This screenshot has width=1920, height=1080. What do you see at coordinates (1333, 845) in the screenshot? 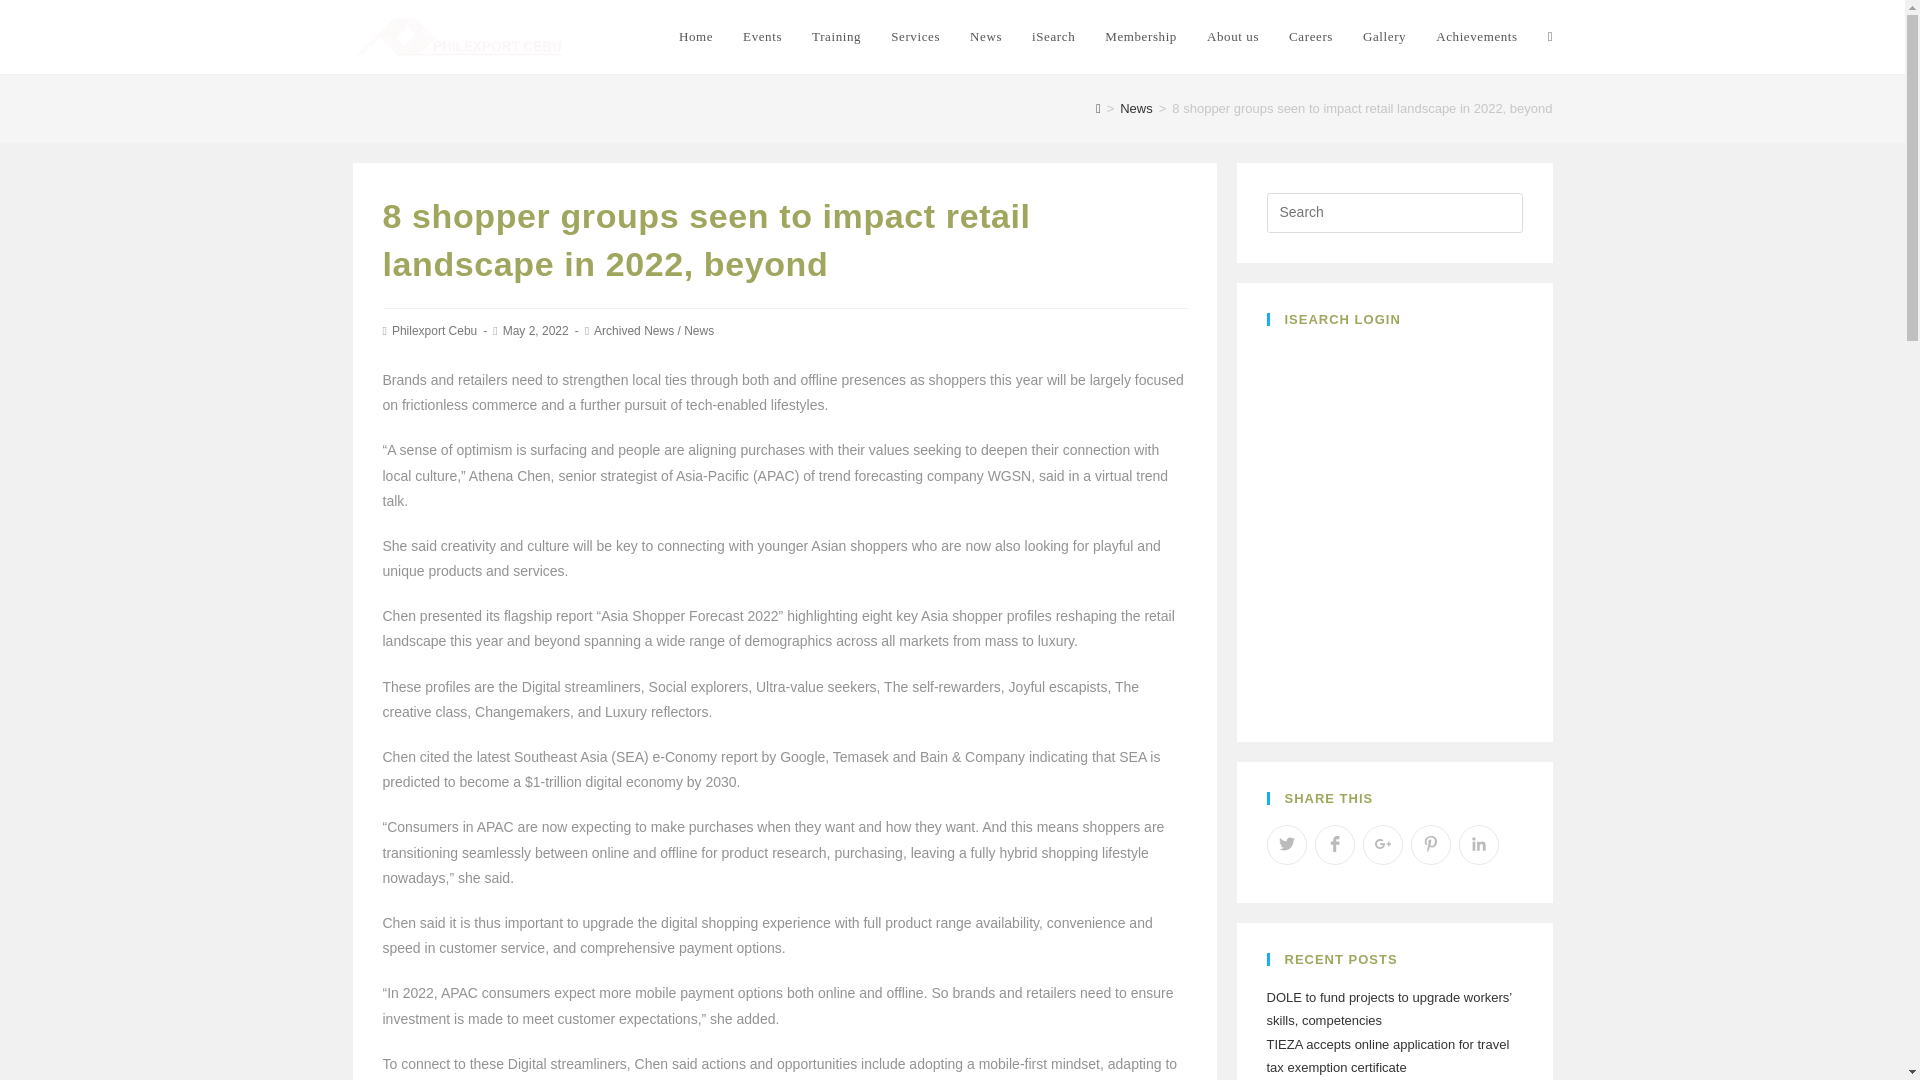
I see `Share on Facebook` at bounding box center [1333, 845].